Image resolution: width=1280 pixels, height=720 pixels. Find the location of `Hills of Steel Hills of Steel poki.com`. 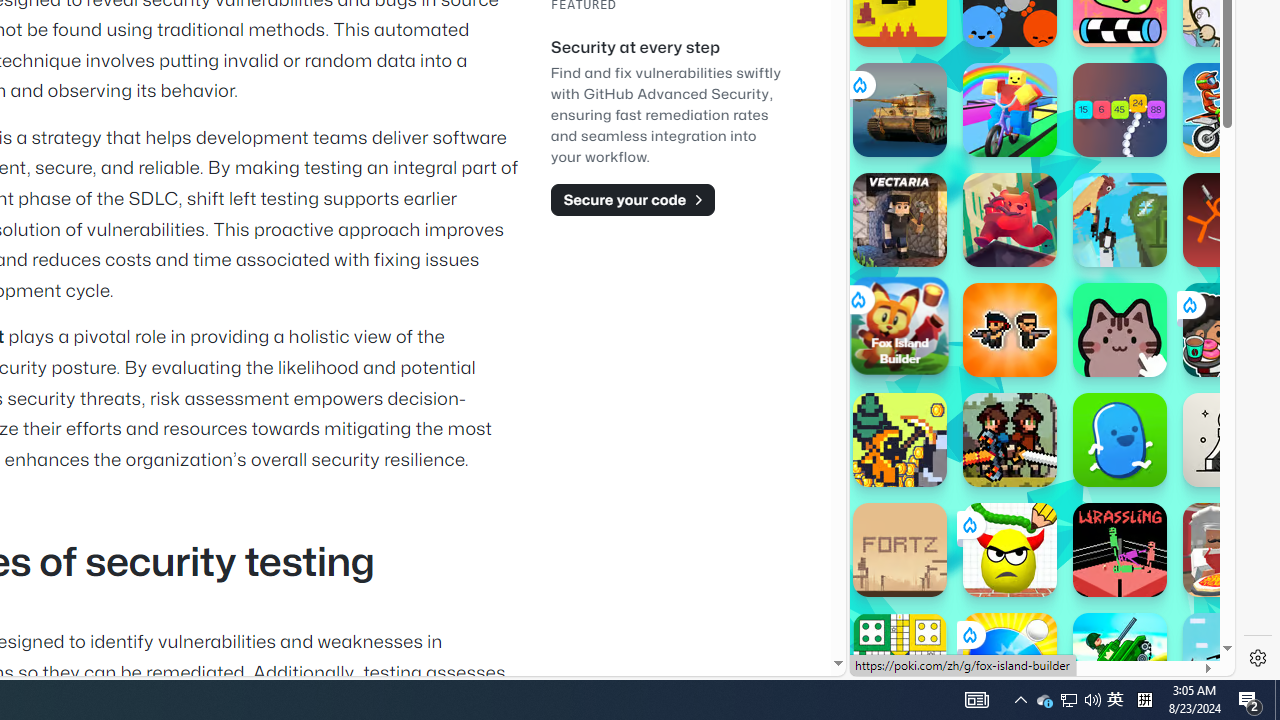

Hills of Steel Hills of Steel poki.com is located at coordinates (944, 245).